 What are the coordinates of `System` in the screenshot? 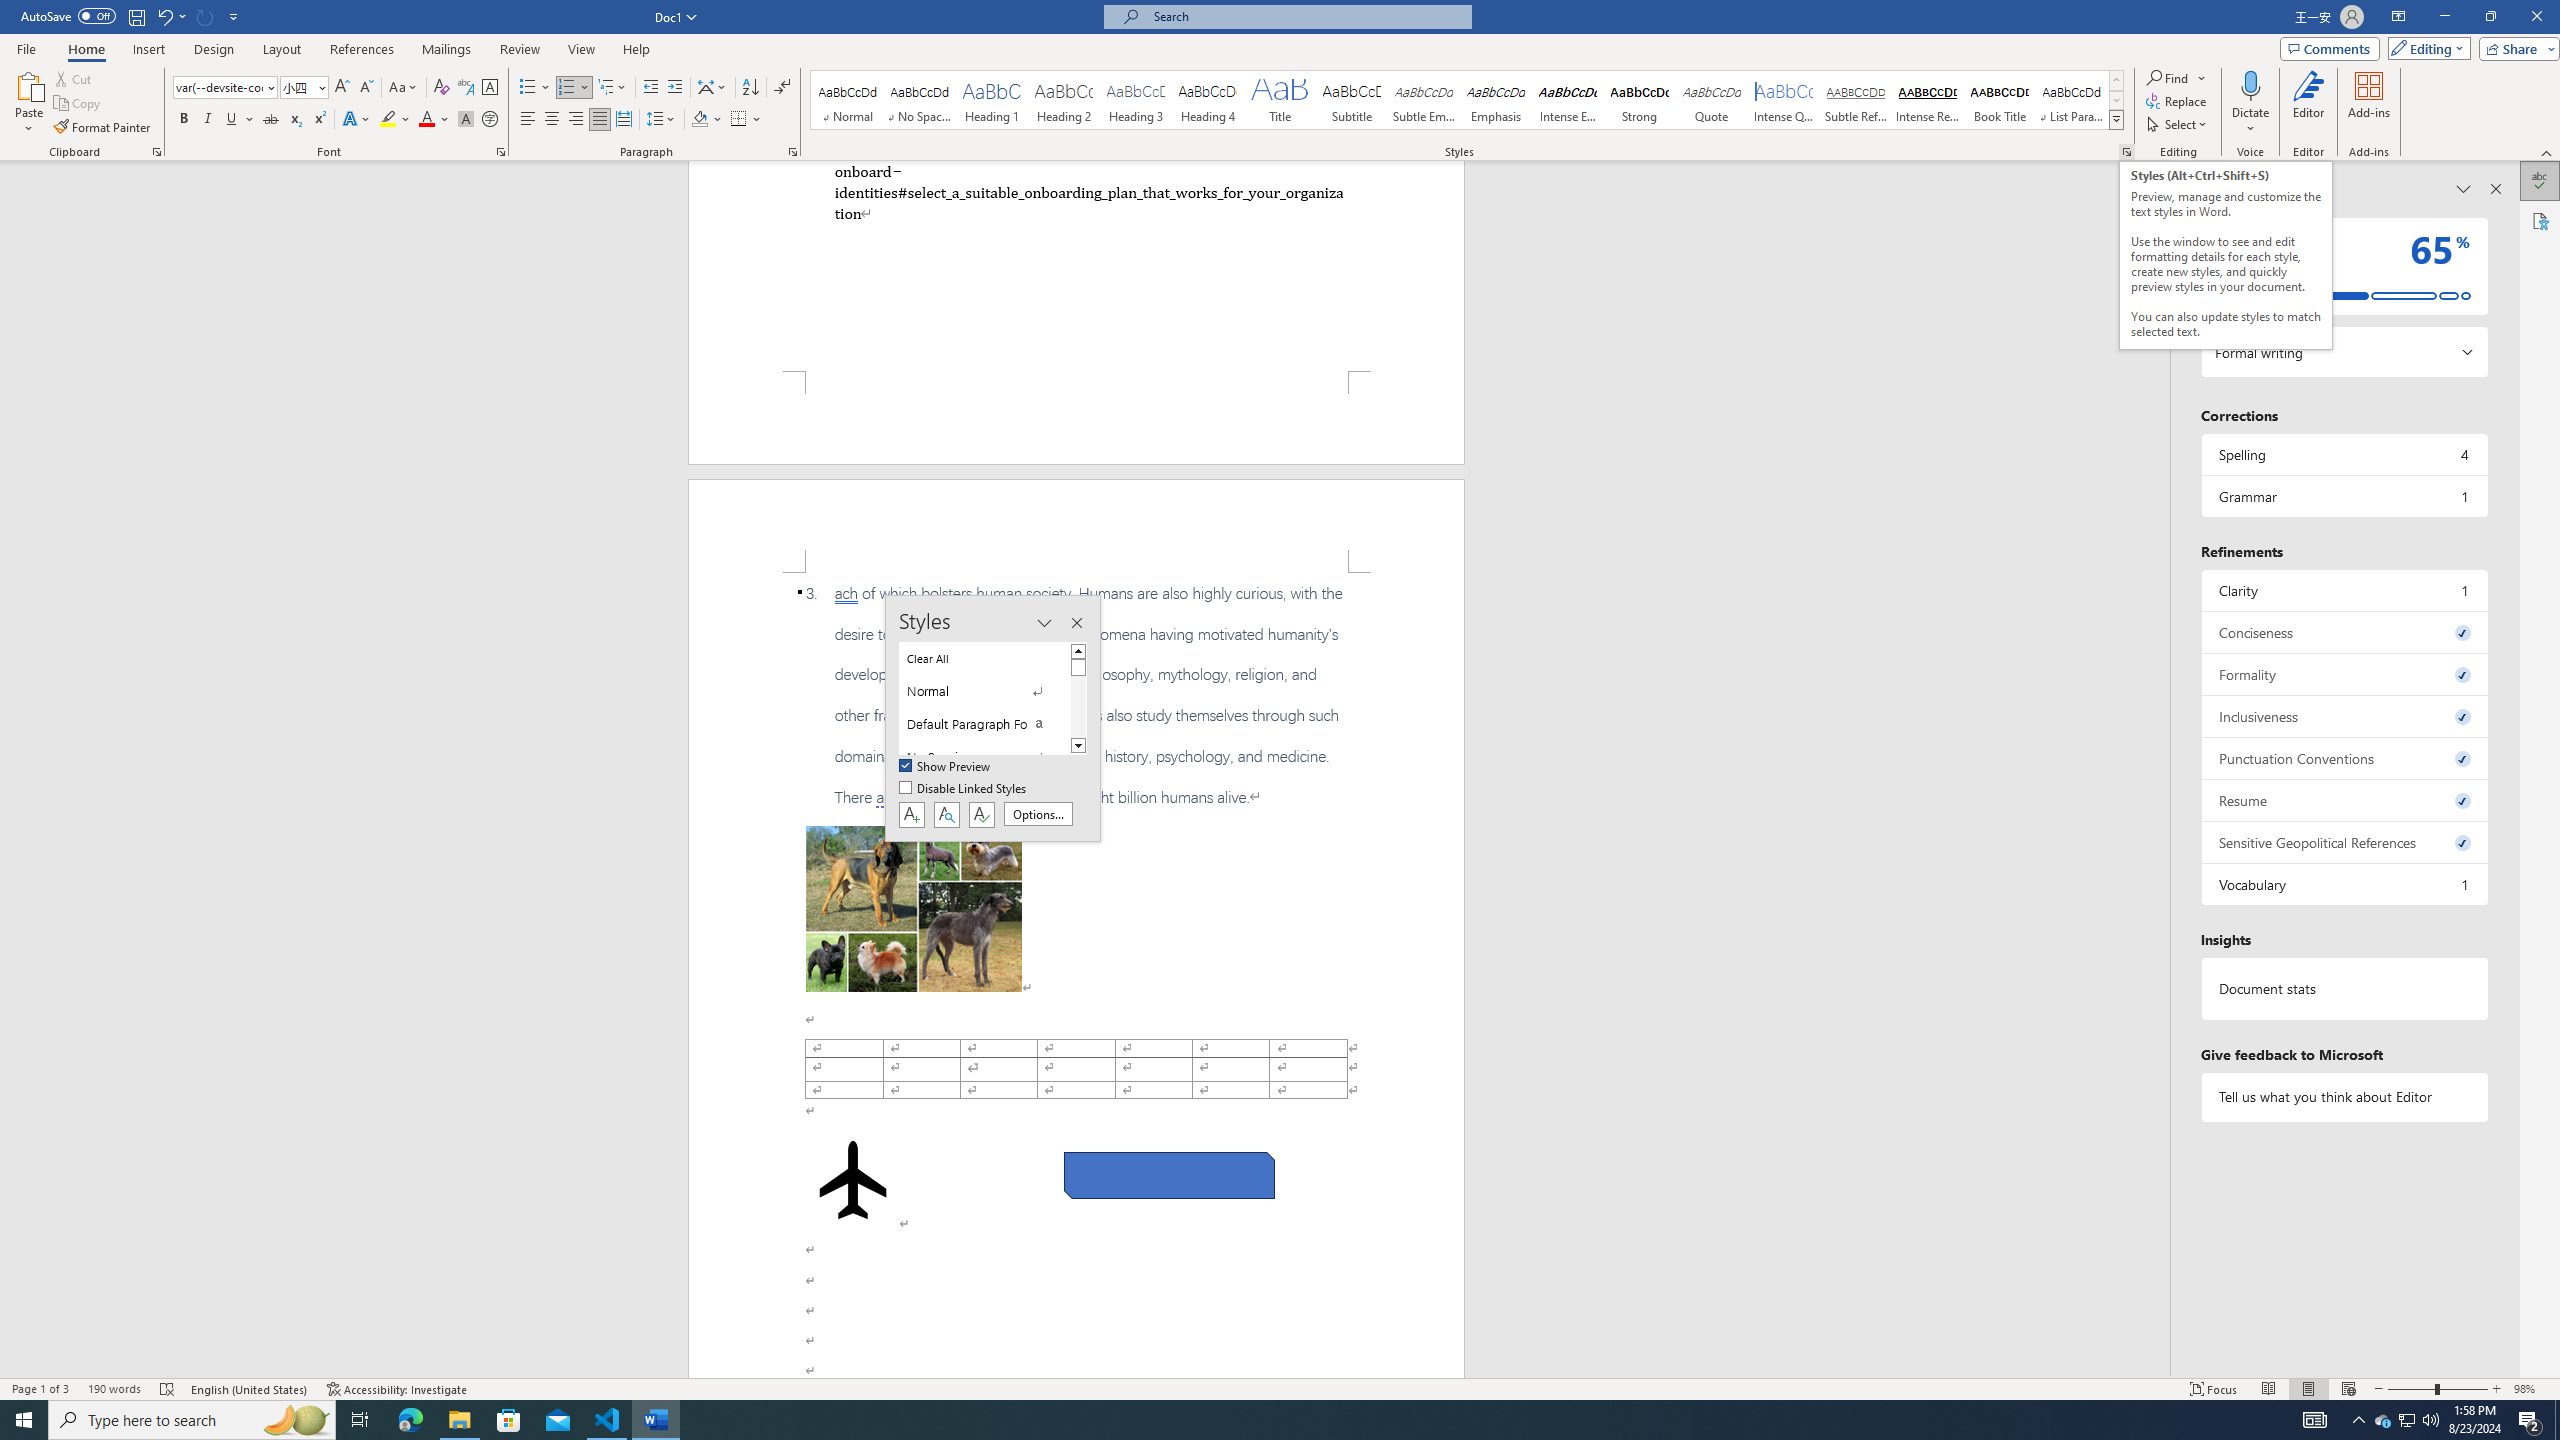 It's located at (12, 10).